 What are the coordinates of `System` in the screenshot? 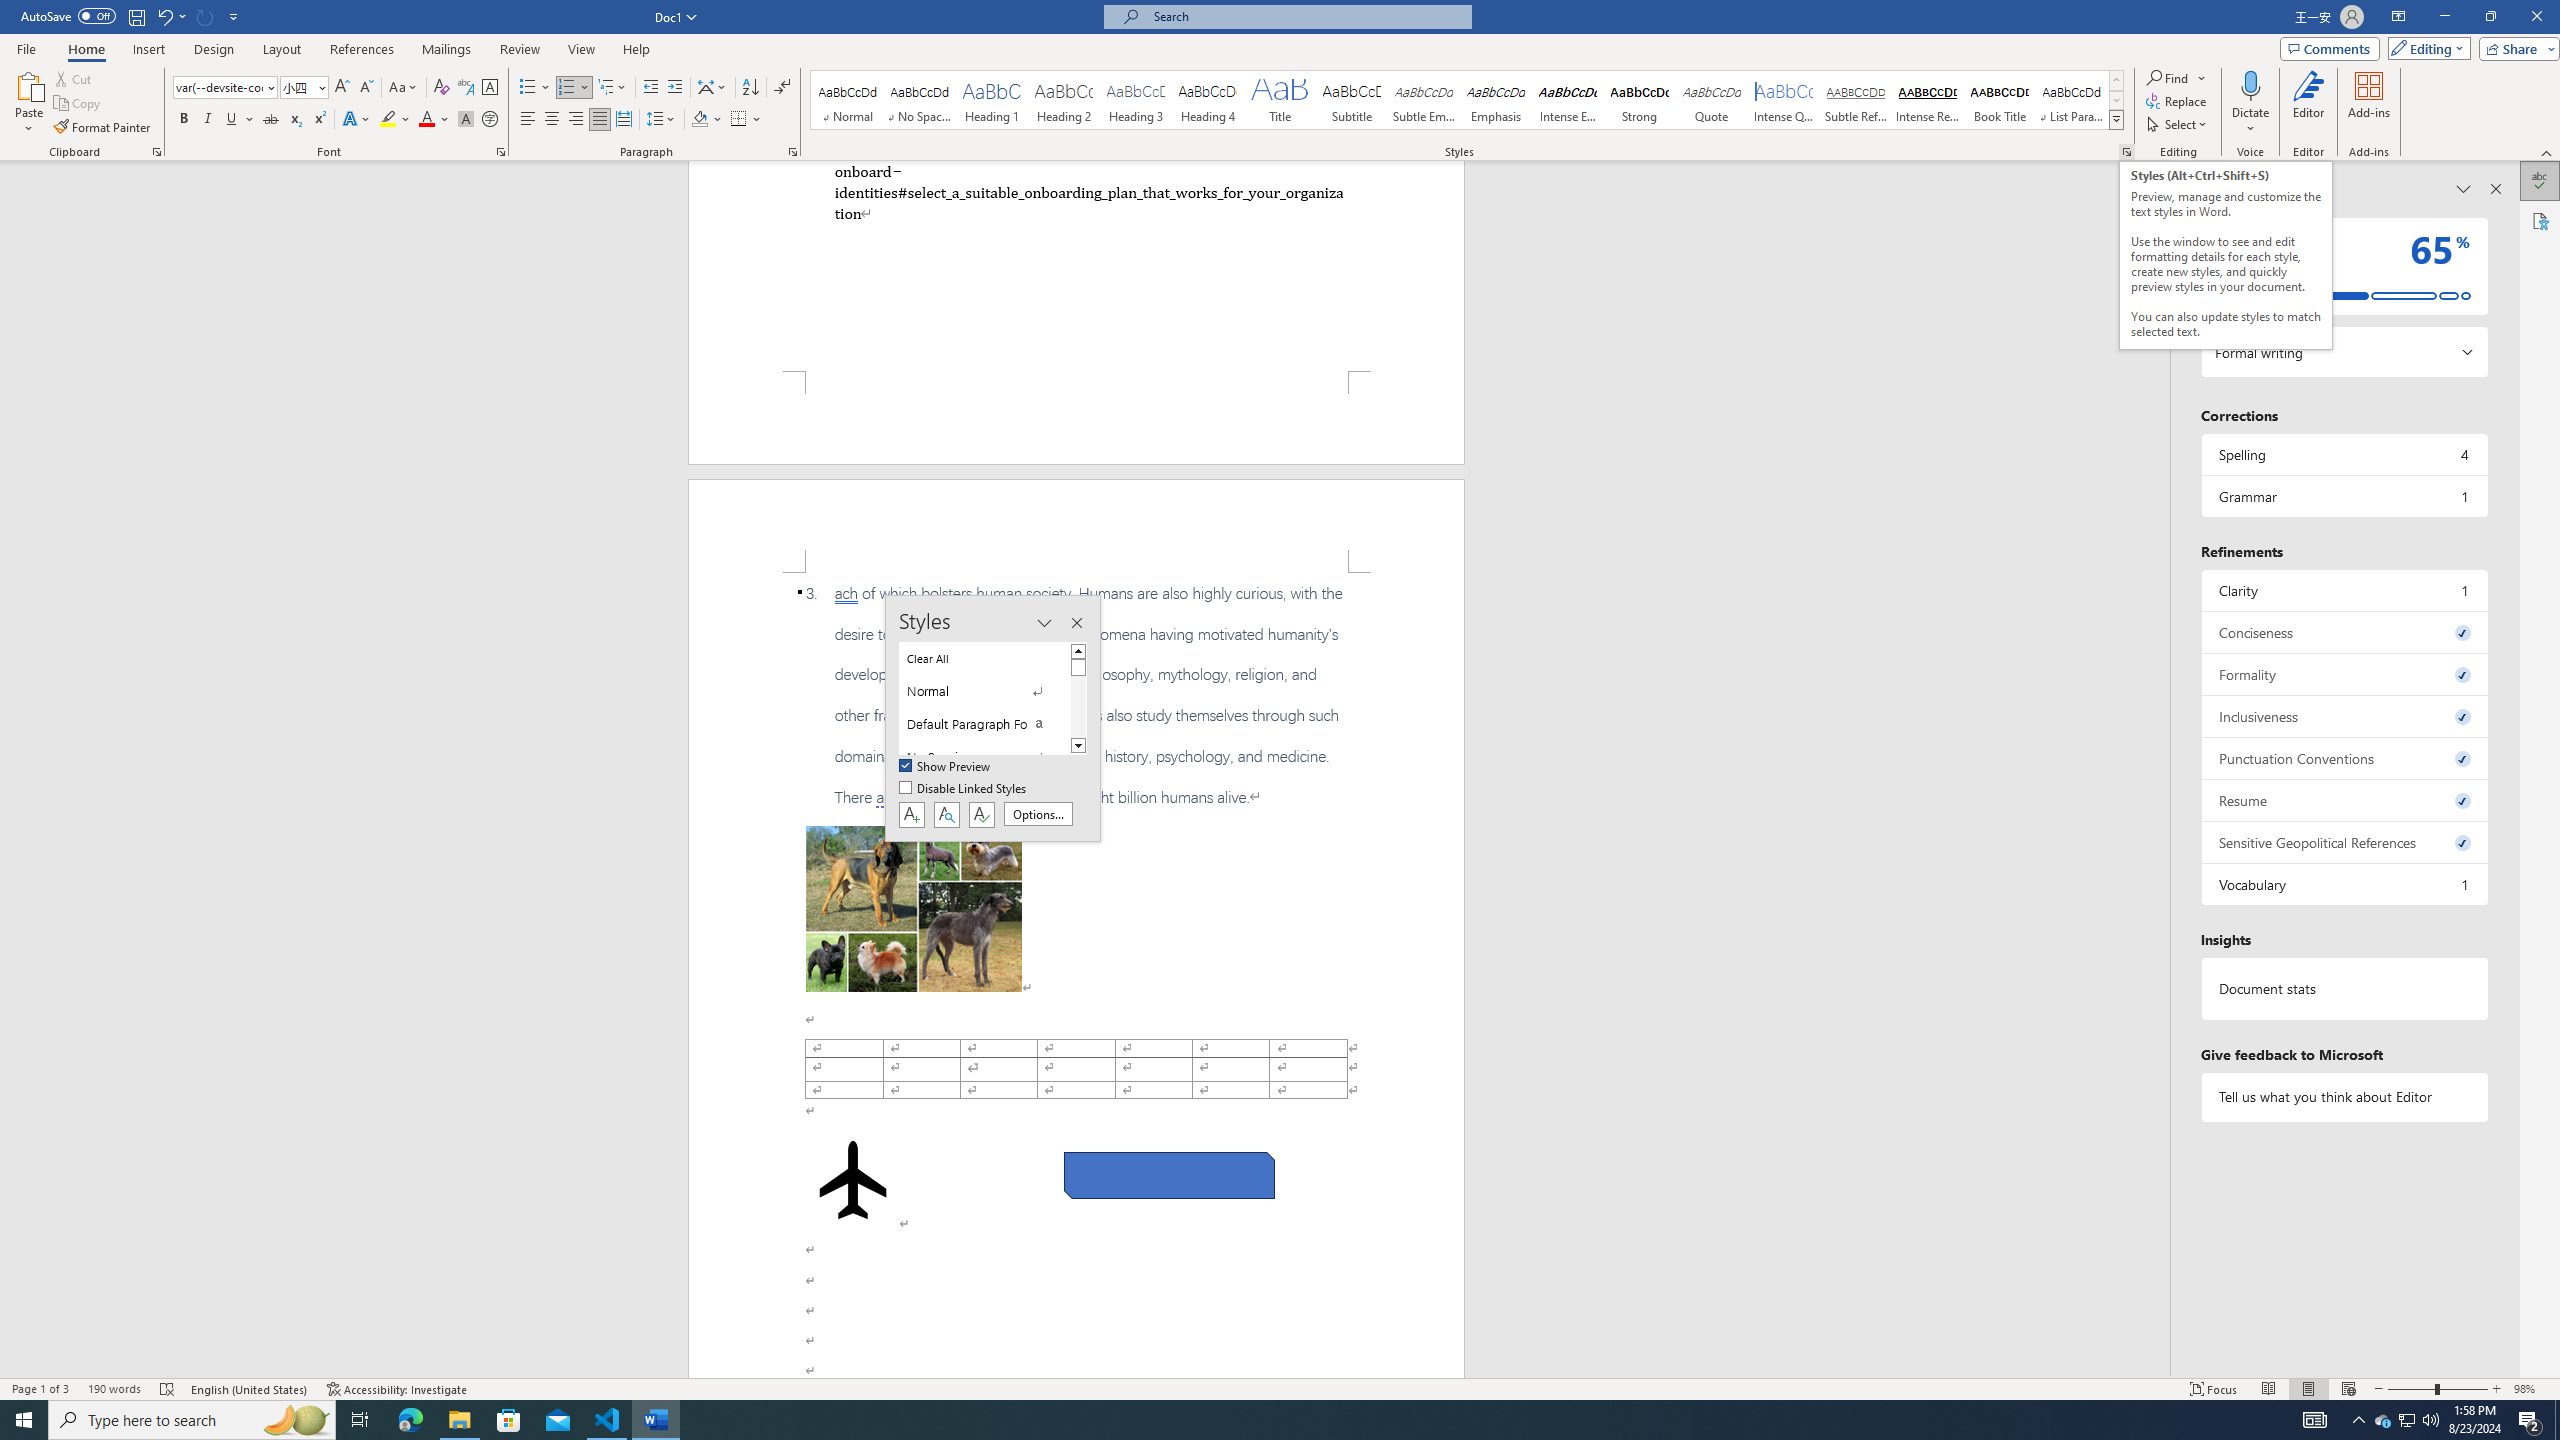 It's located at (12, 10).